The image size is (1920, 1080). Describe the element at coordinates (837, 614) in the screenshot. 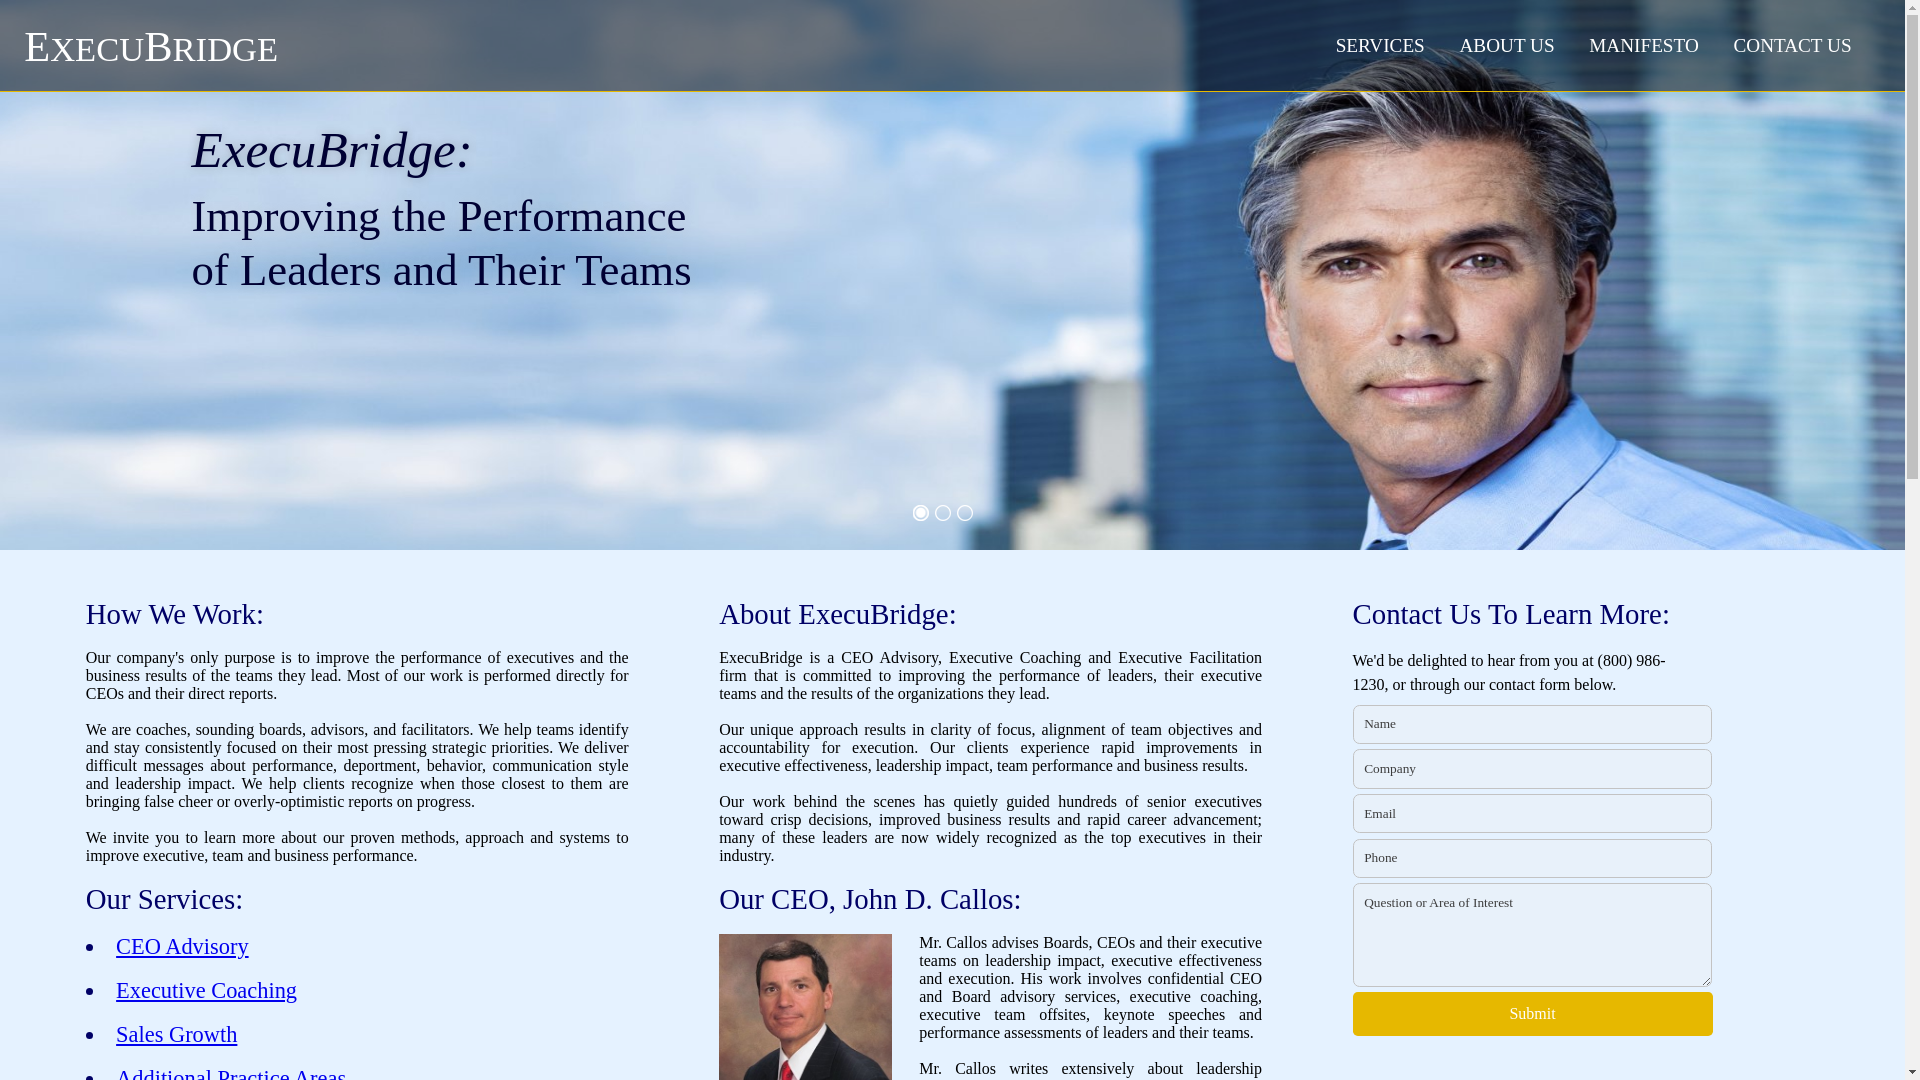

I see `About ExecuBridge:` at that location.